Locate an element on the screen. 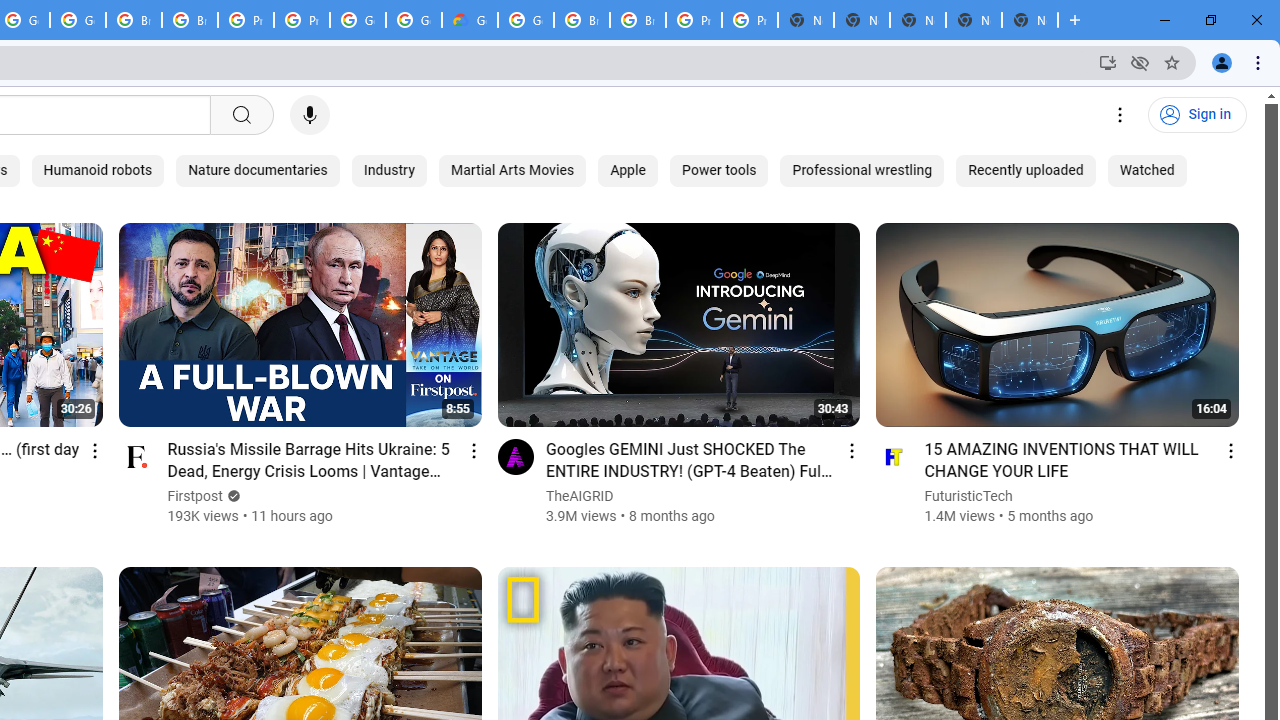 Image resolution: width=1280 pixels, height=720 pixels. Martial Arts Movies is located at coordinates (512, 170).